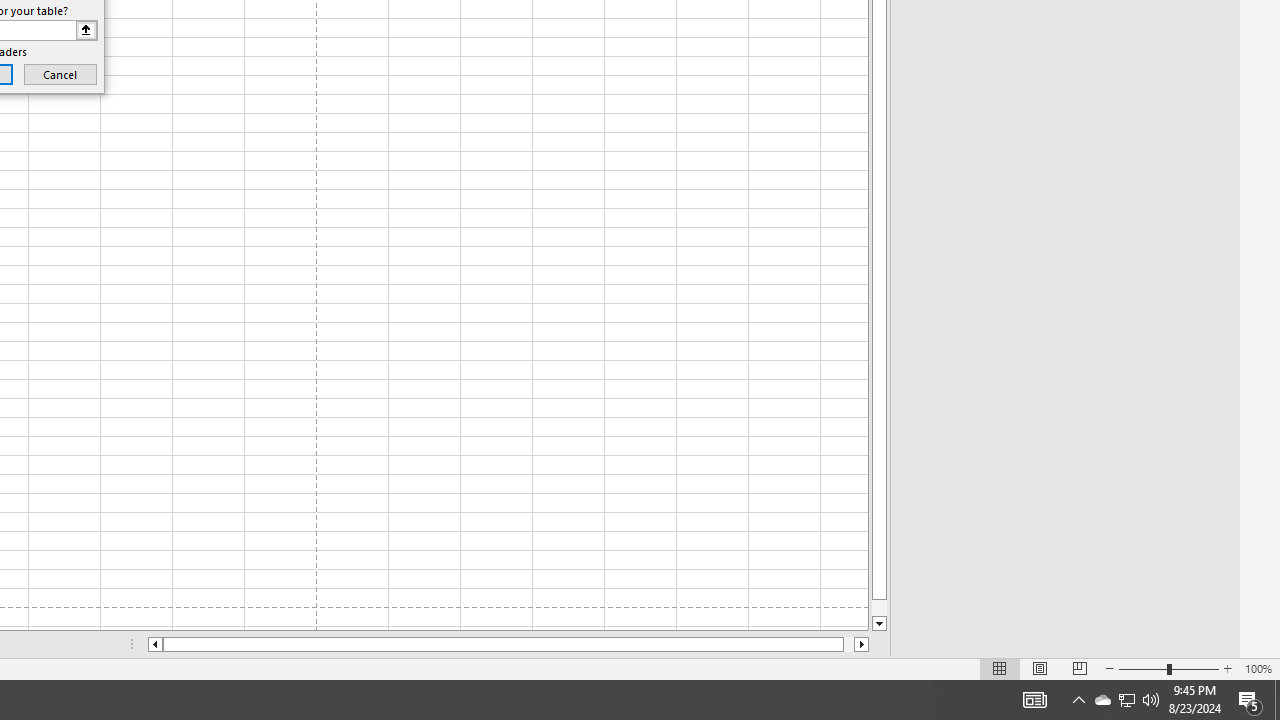 This screenshot has height=720, width=1280. What do you see at coordinates (1040, 668) in the screenshot?
I see `Page Layout` at bounding box center [1040, 668].